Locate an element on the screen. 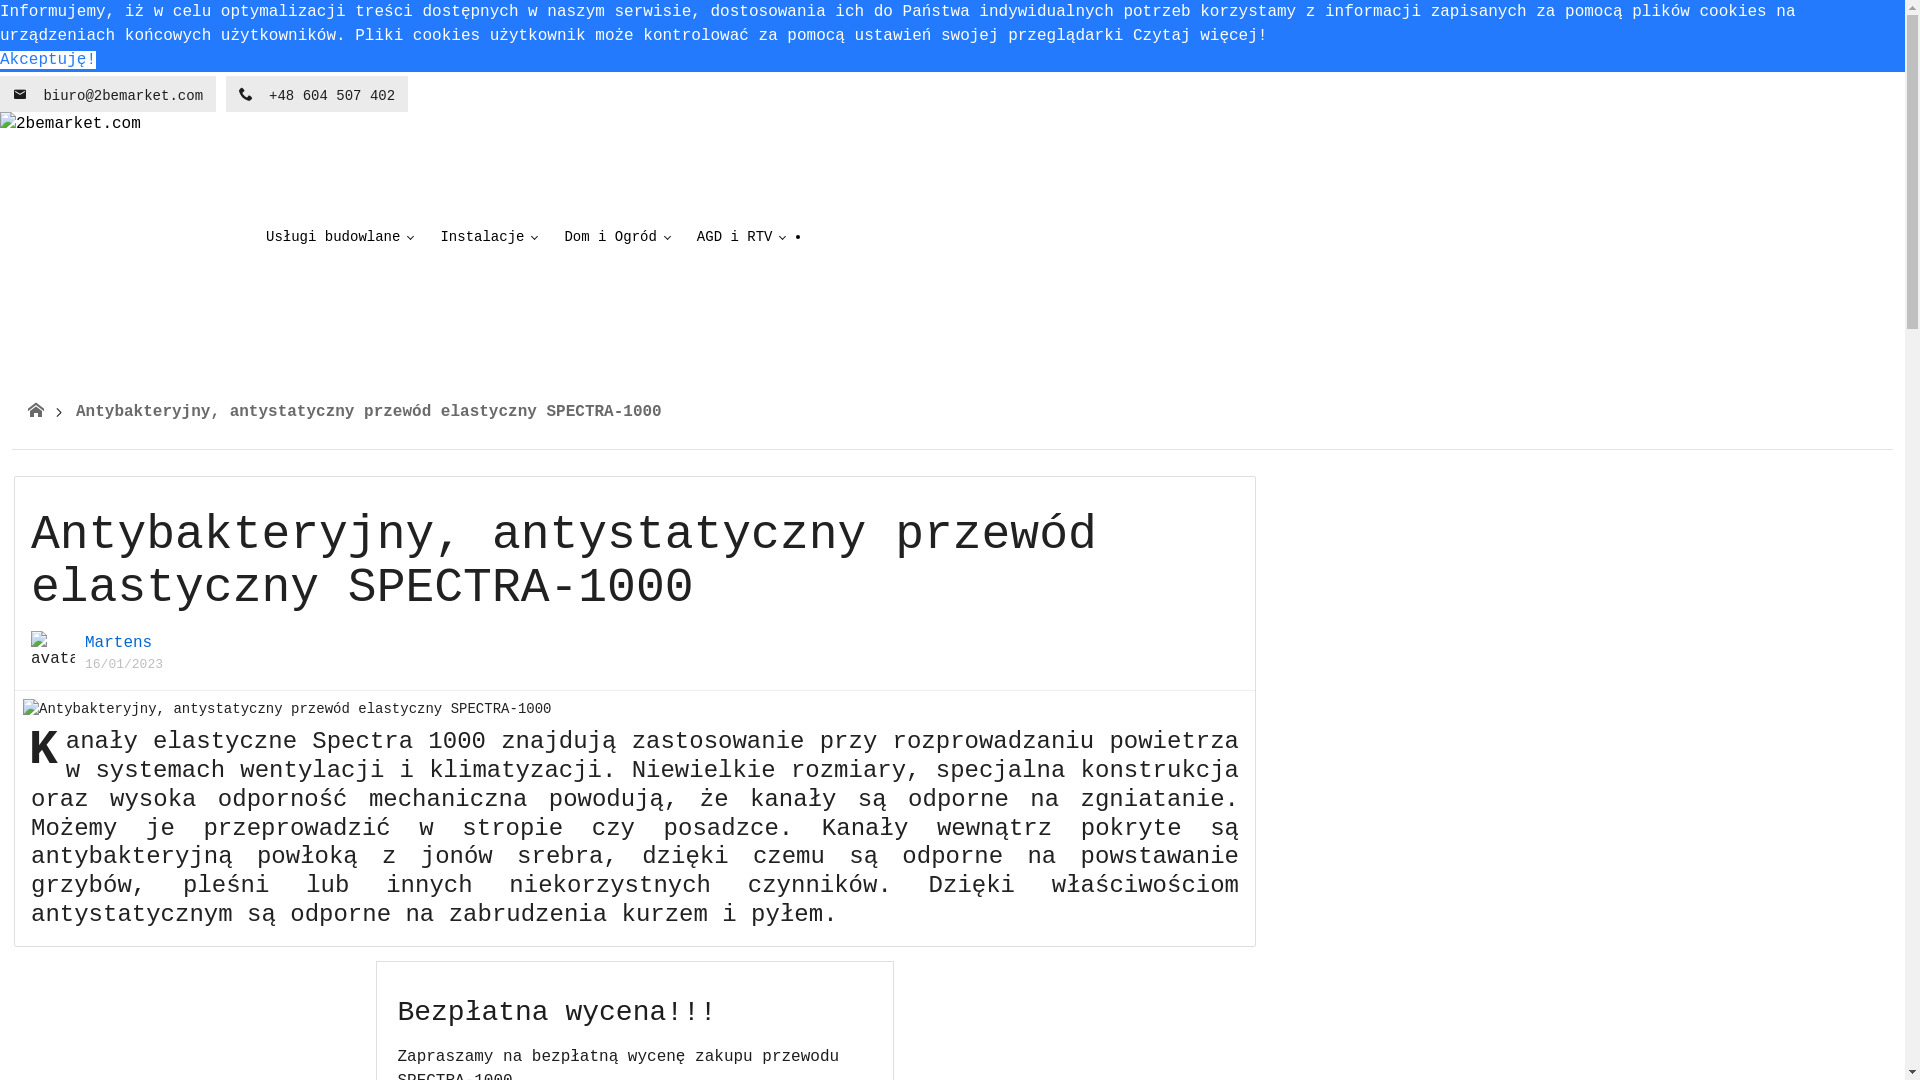  +48 604 507 402 is located at coordinates (317, 94).